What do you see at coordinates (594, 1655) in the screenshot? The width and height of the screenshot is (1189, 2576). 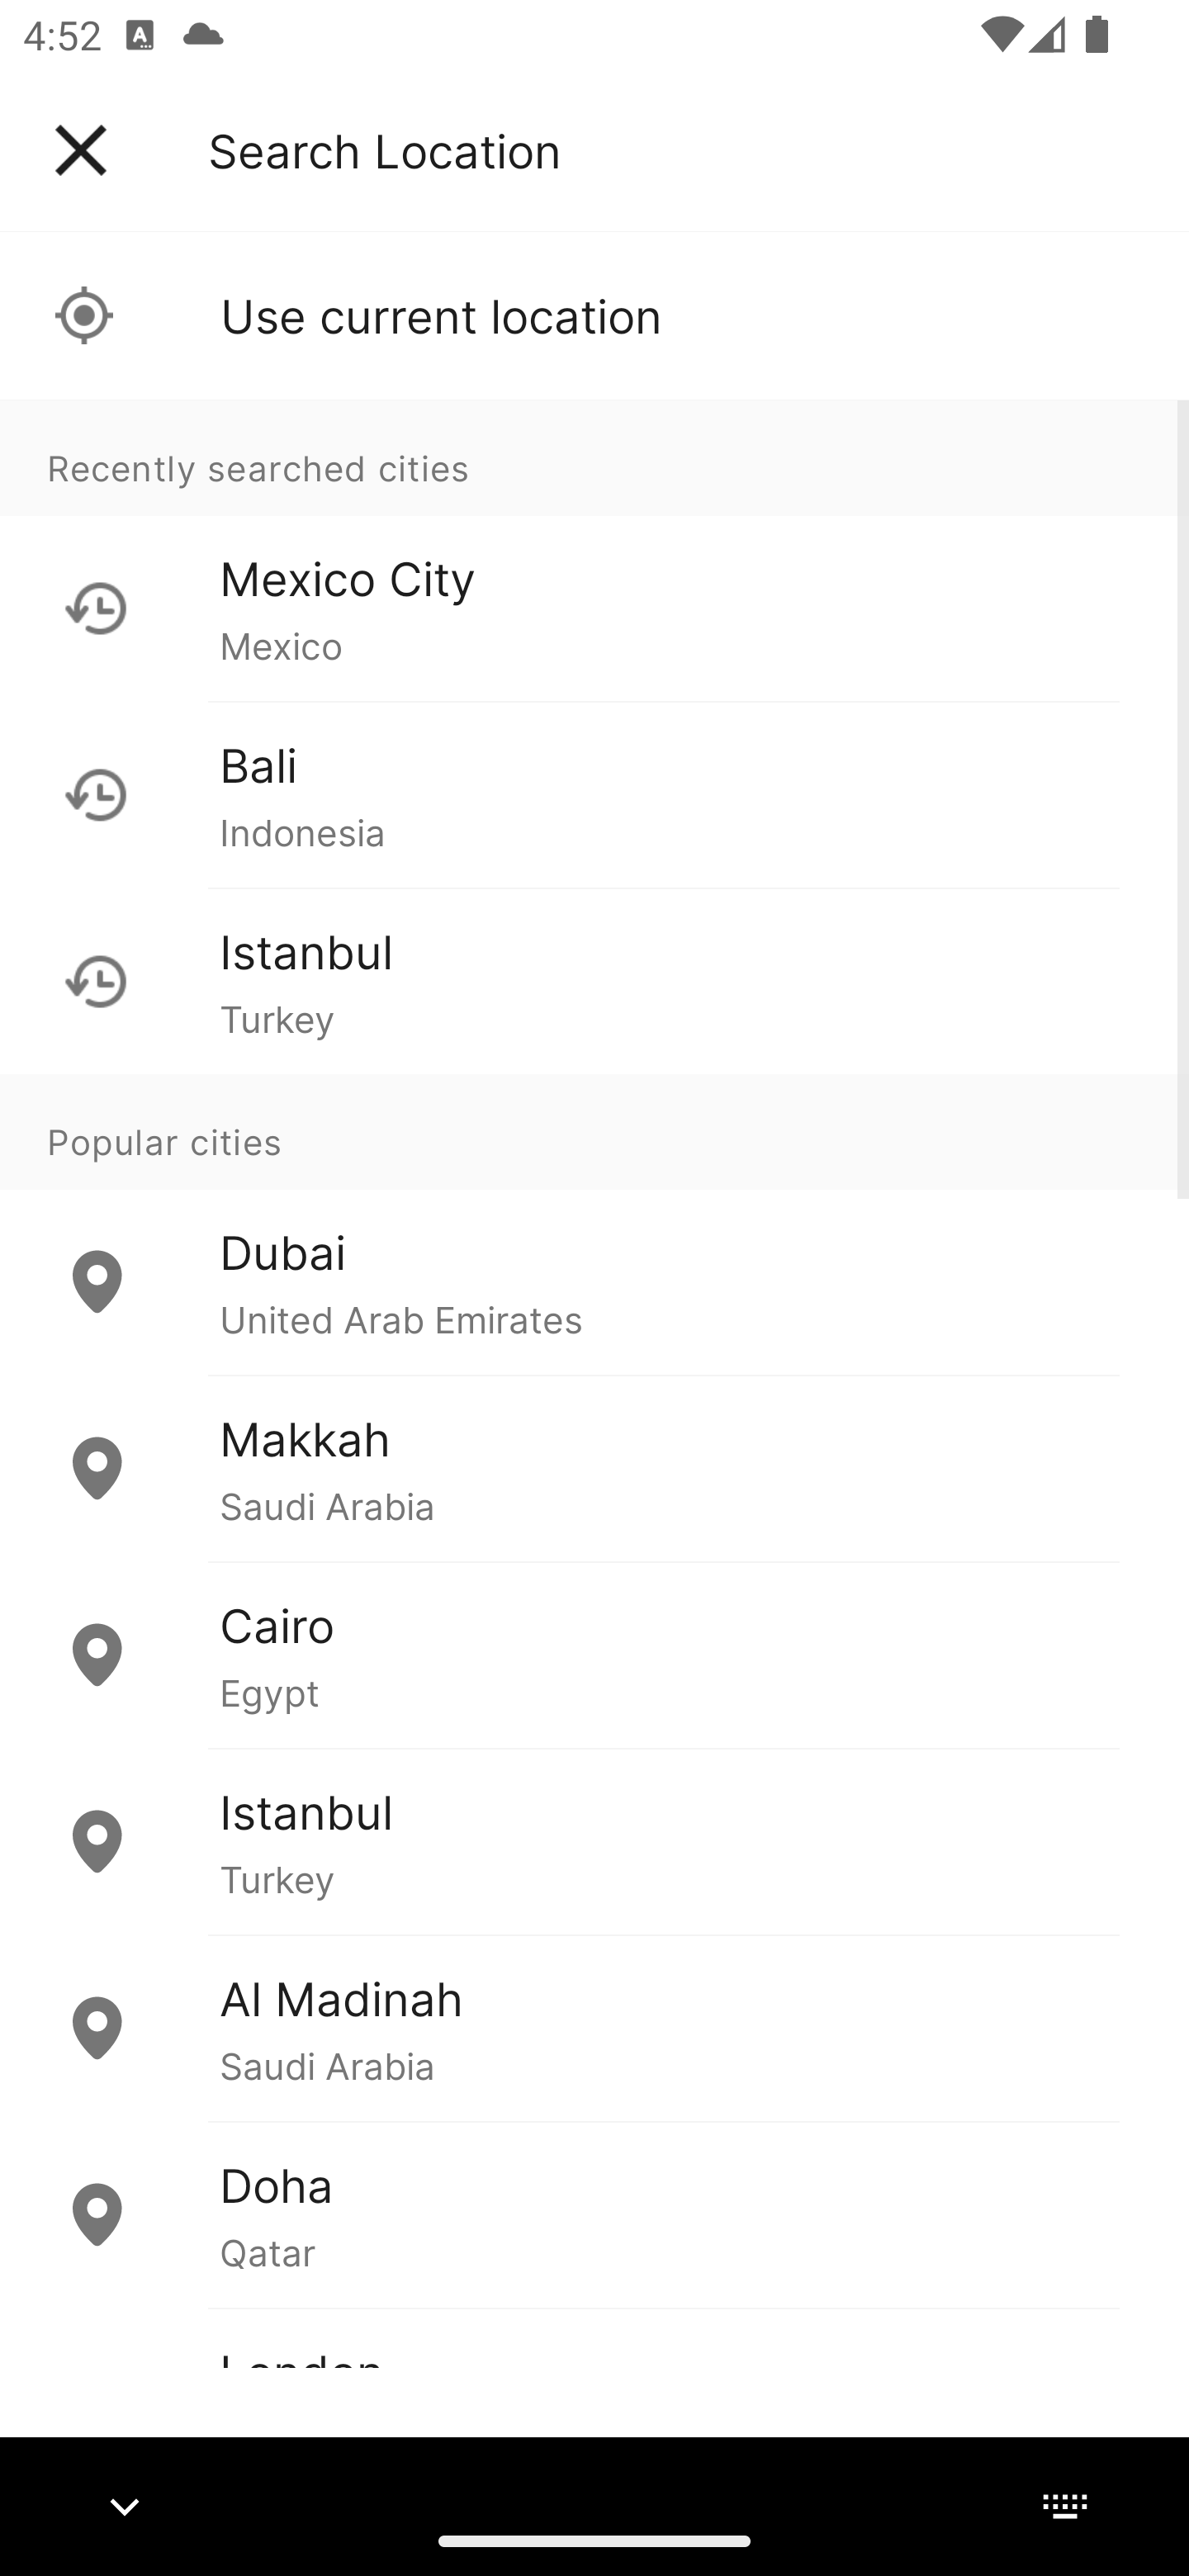 I see `Cairo Egypt` at bounding box center [594, 1655].